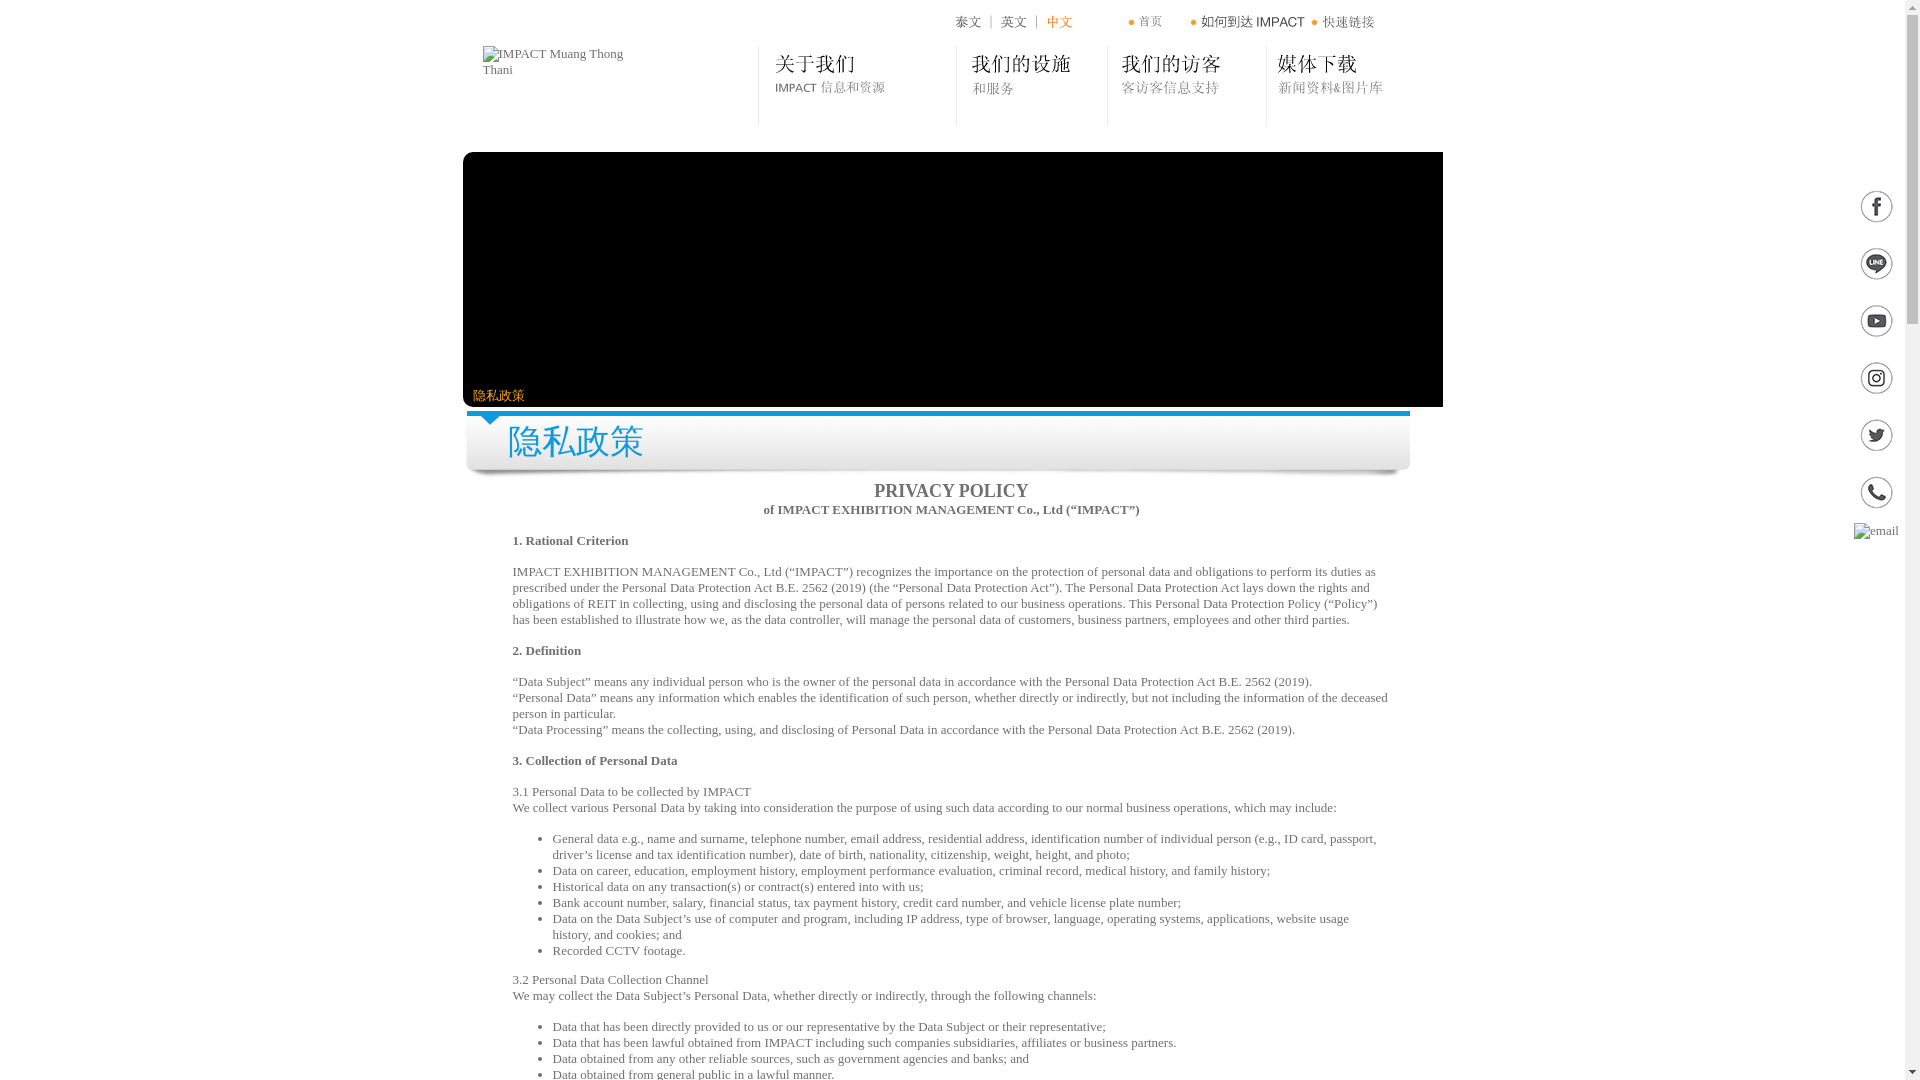  What do you see at coordinates (971, 22) in the screenshot?
I see `Th` at bounding box center [971, 22].